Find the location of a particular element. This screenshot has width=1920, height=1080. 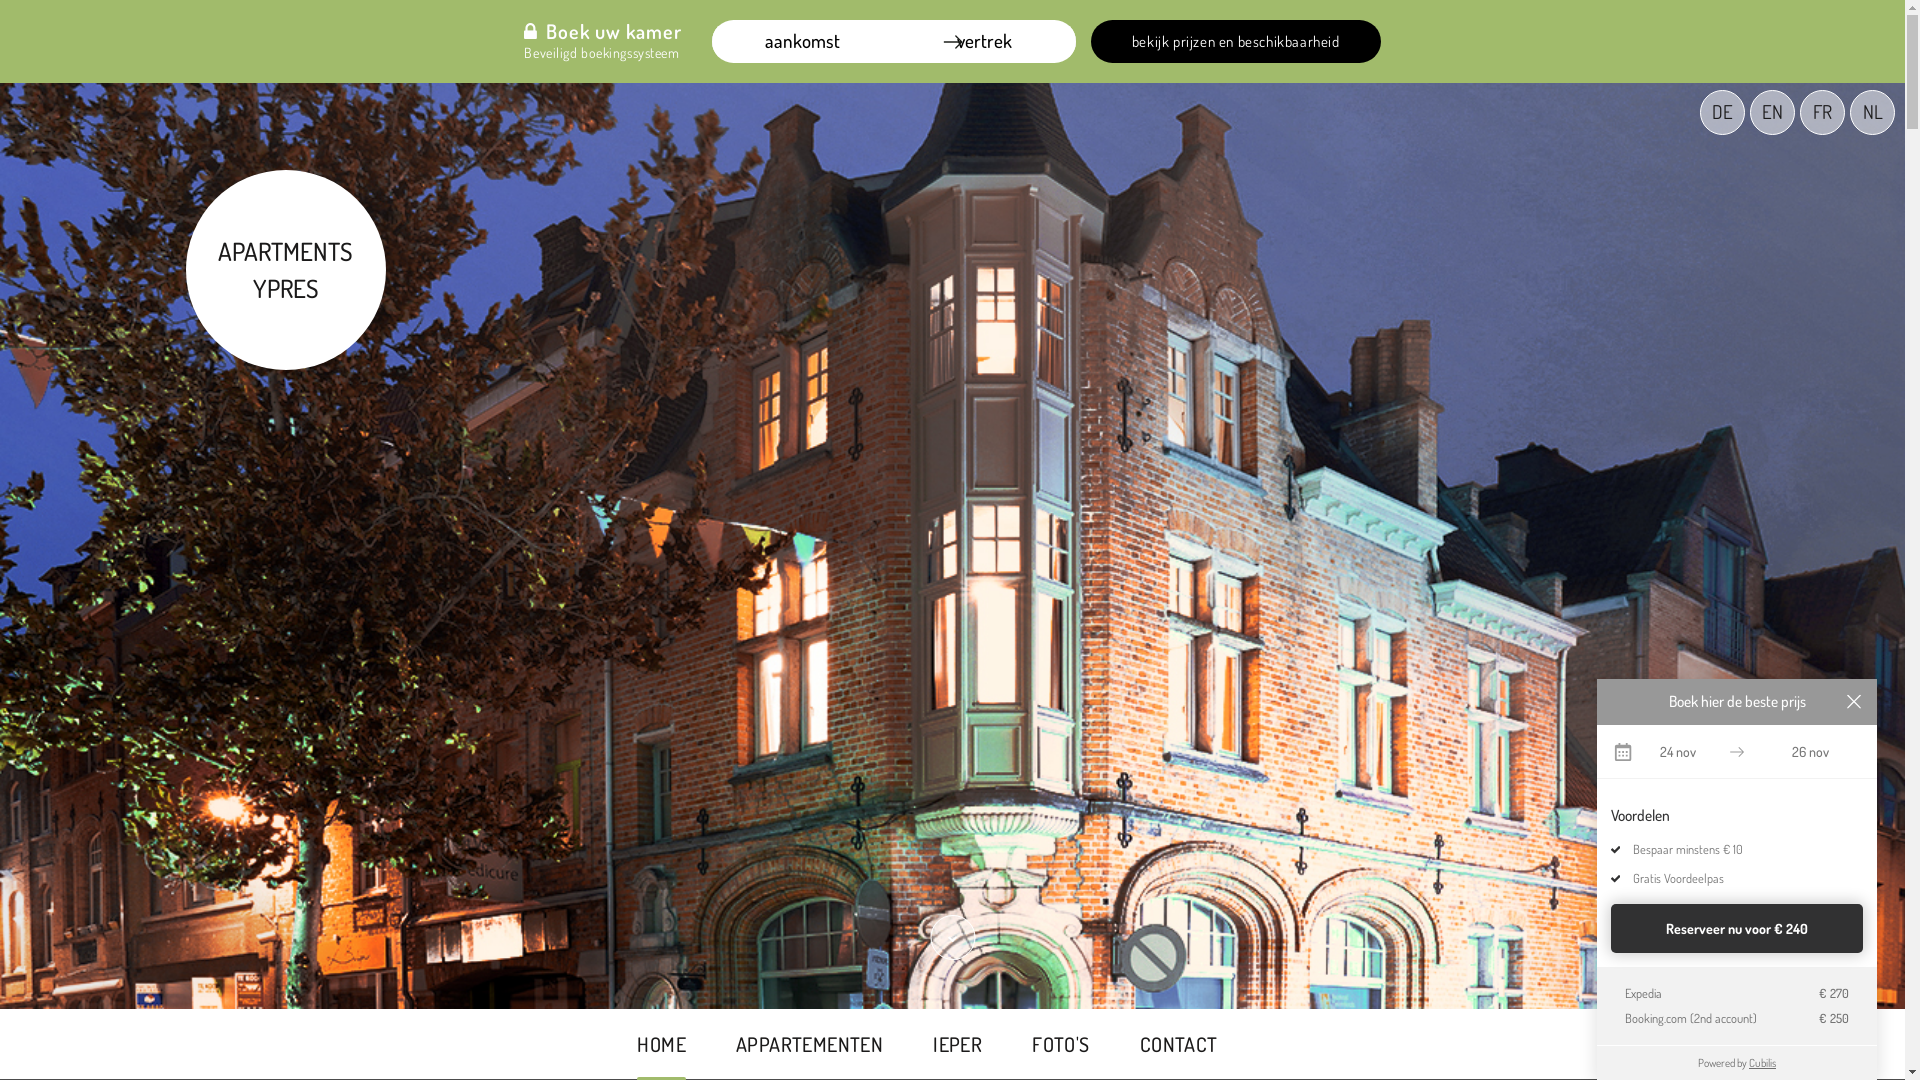

CONTACT is located at coordinates (1179, 1044).